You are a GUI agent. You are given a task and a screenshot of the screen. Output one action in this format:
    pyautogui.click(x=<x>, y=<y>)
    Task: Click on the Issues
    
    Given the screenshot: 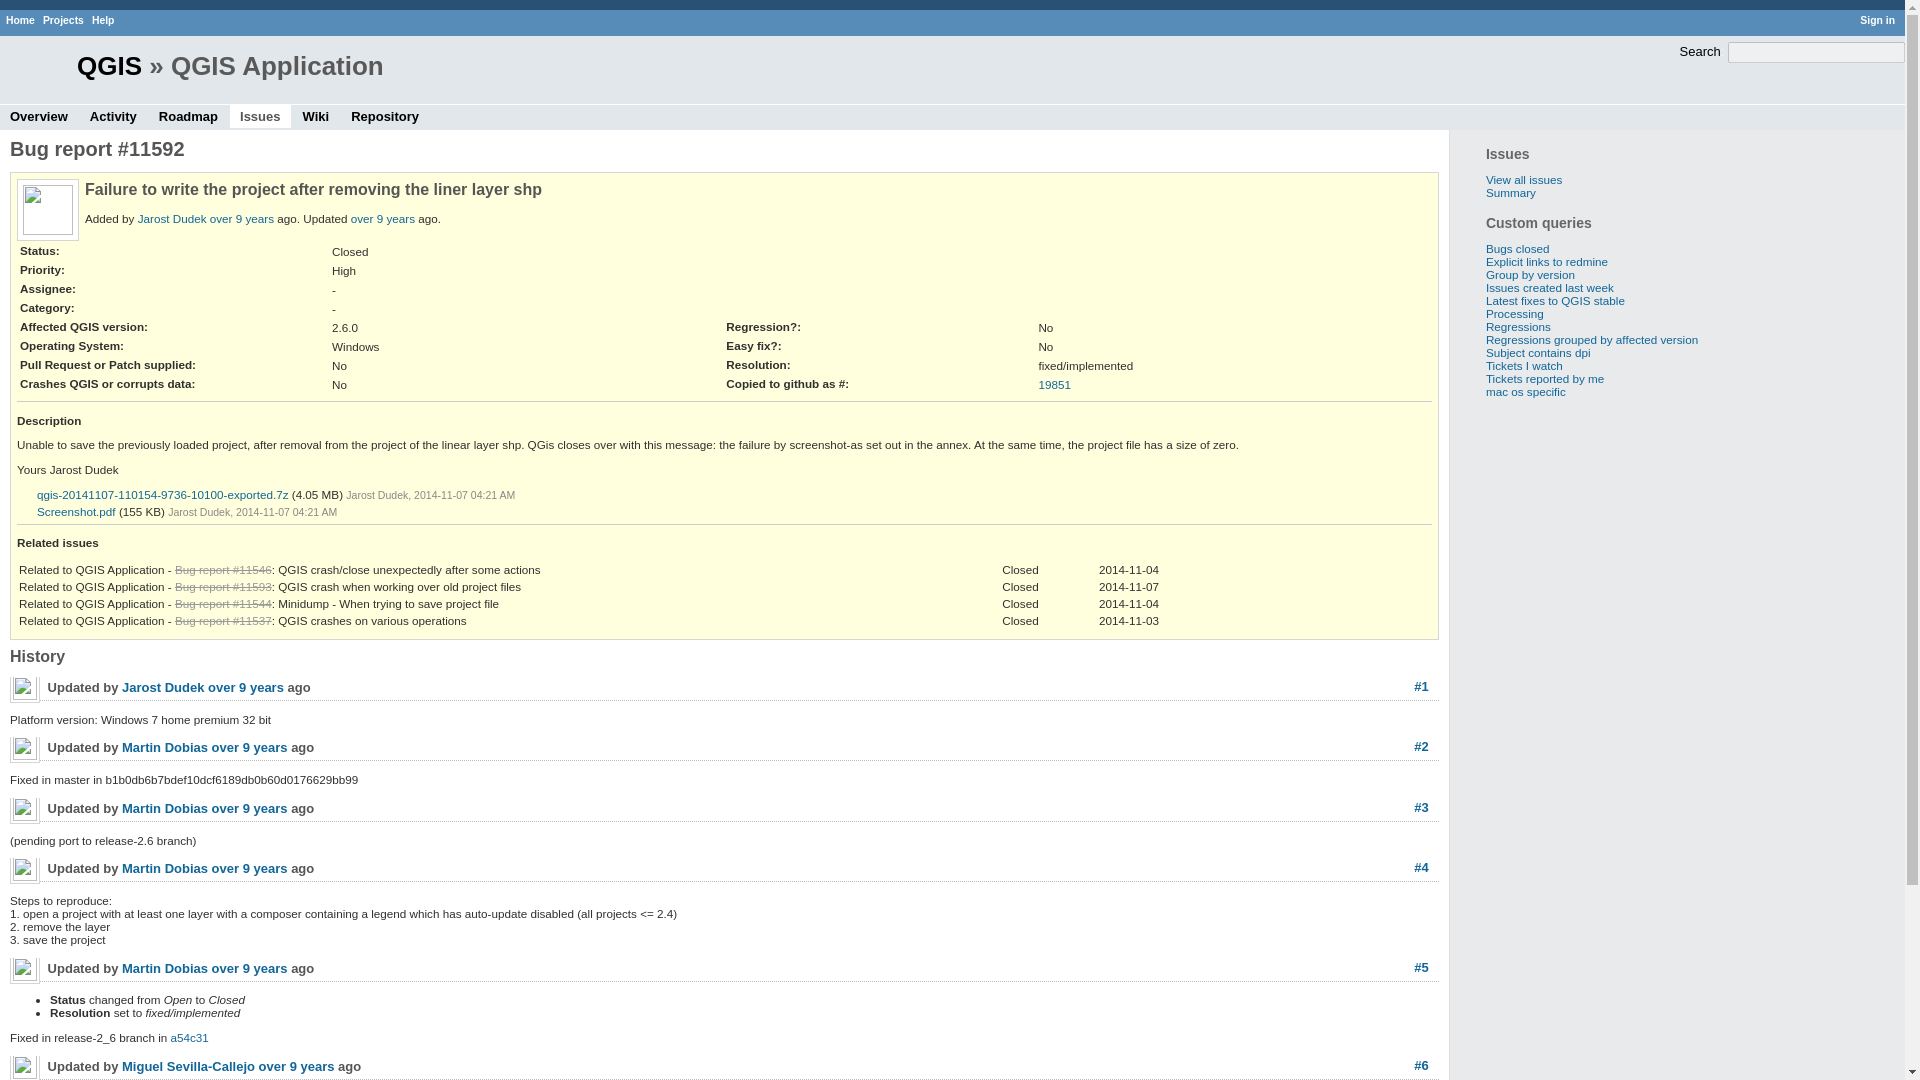 What is the action you would take?
    pyautogui.click(x=260, y=116)
    